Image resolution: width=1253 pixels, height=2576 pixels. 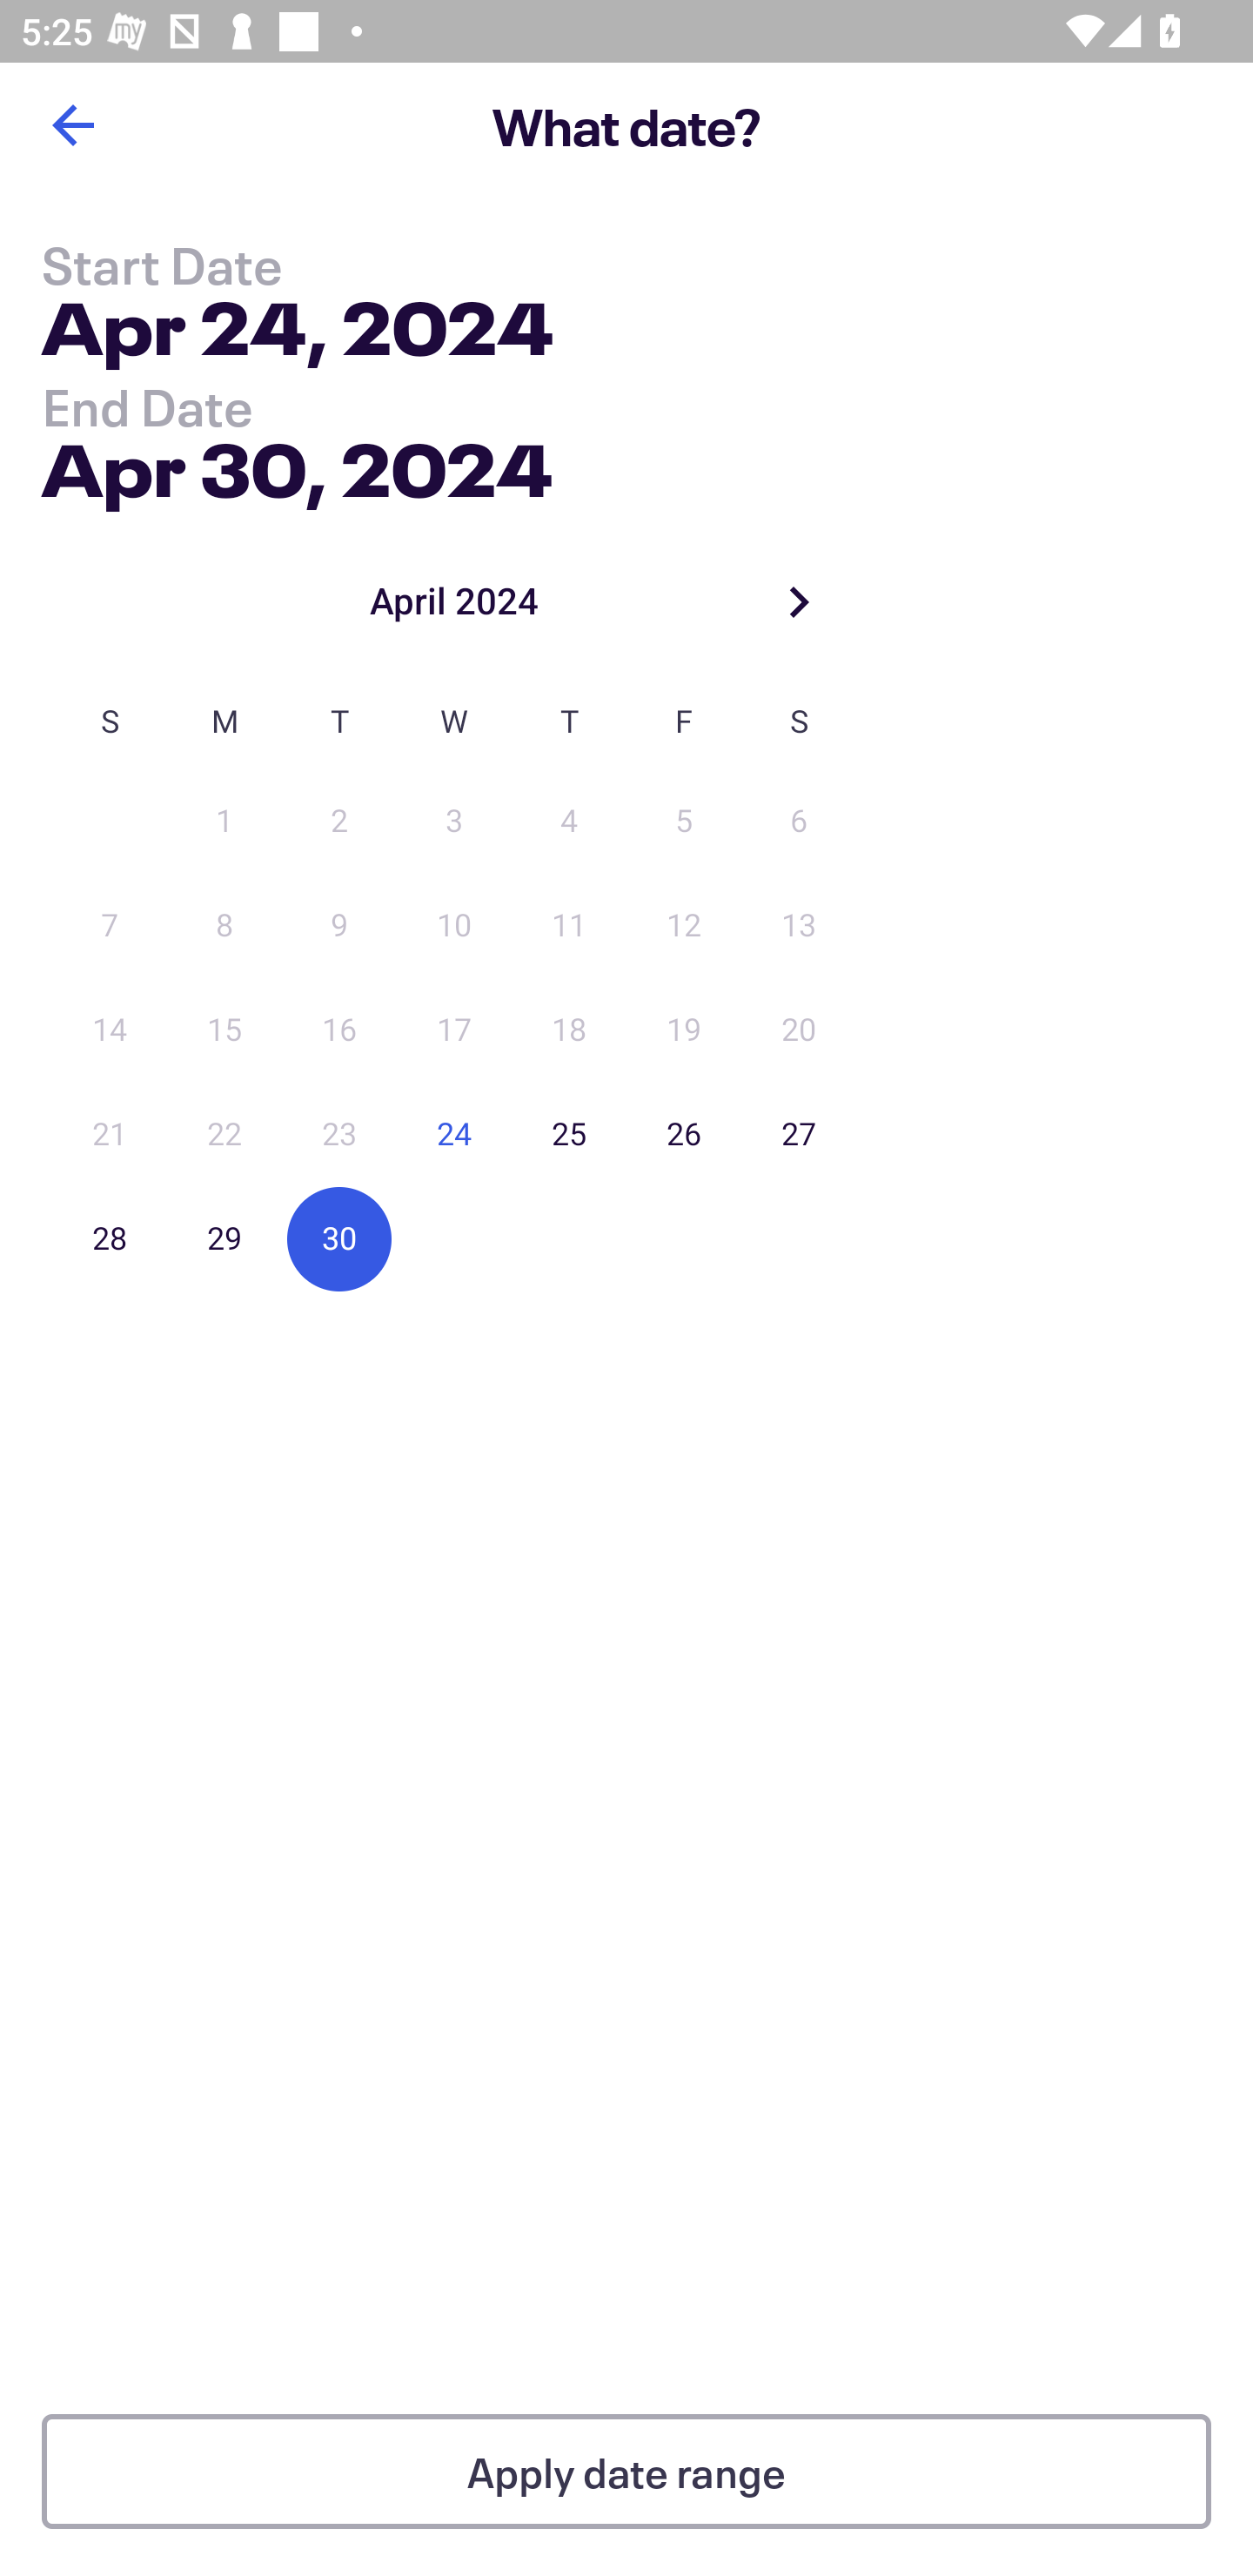 I want to click on 19 19 April 2024, so click(x=684, y=1030).